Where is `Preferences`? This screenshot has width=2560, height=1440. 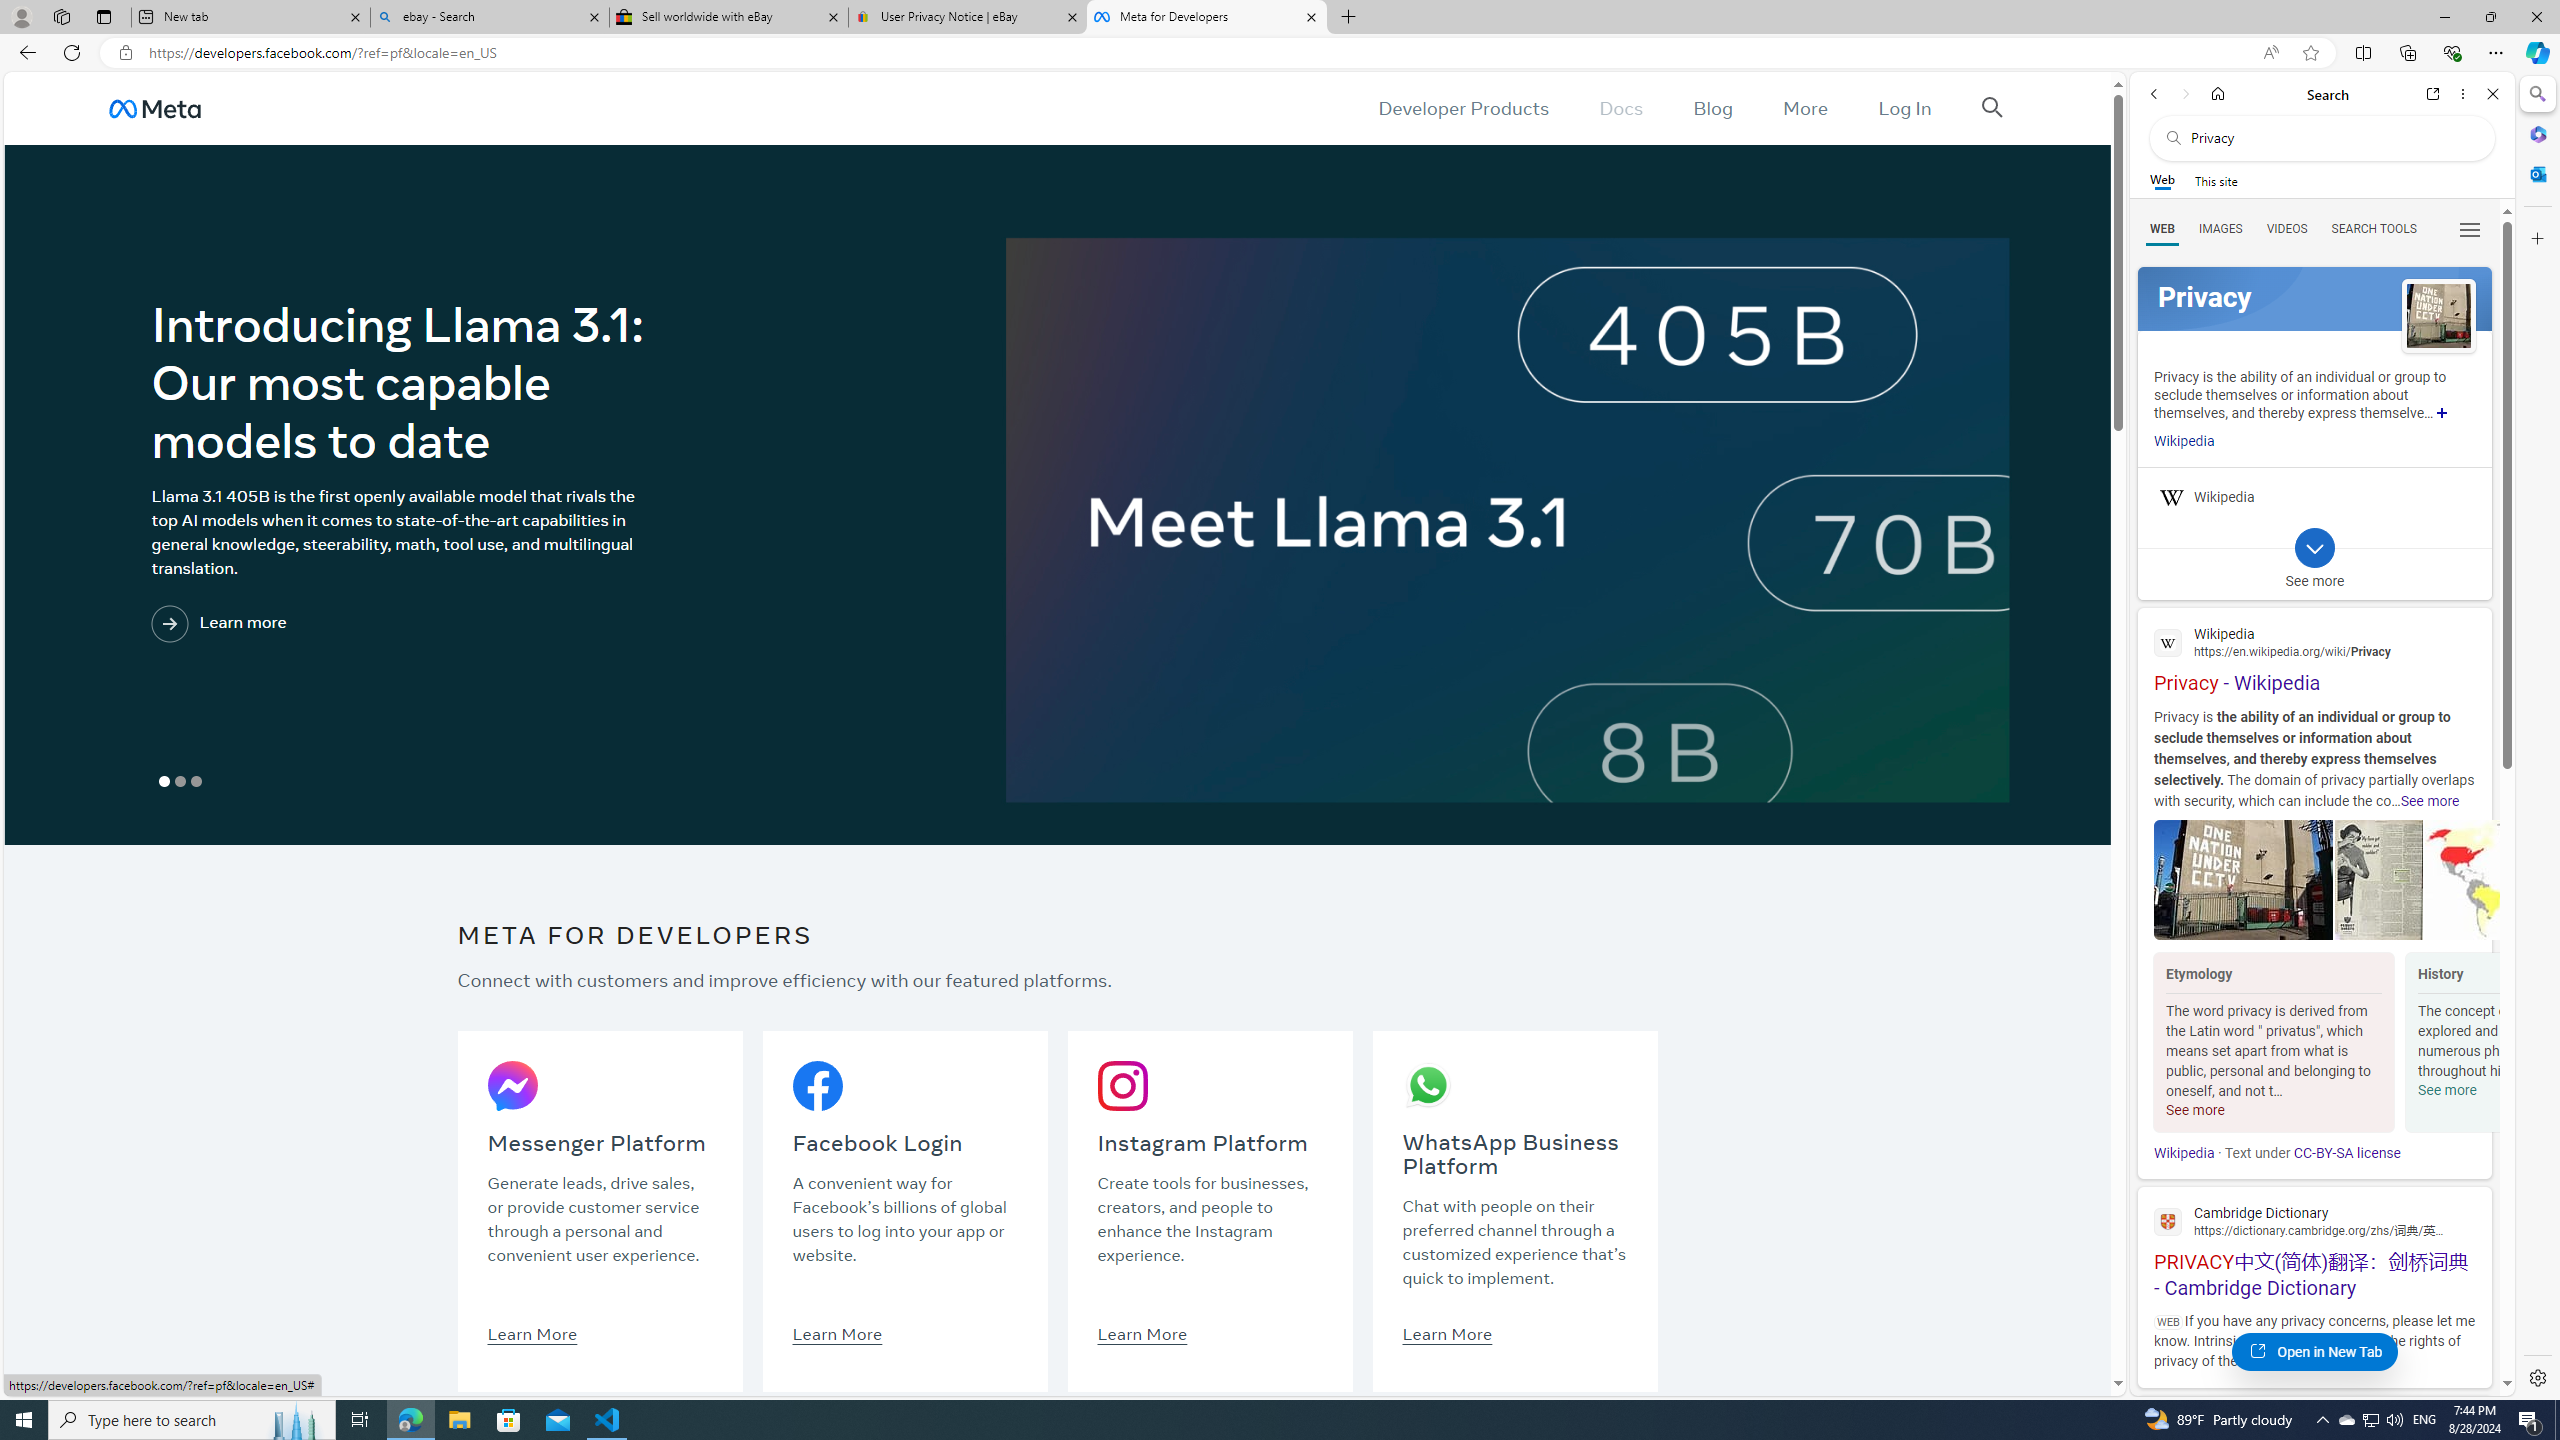
Preferences is located at coordinates (2468, 228).